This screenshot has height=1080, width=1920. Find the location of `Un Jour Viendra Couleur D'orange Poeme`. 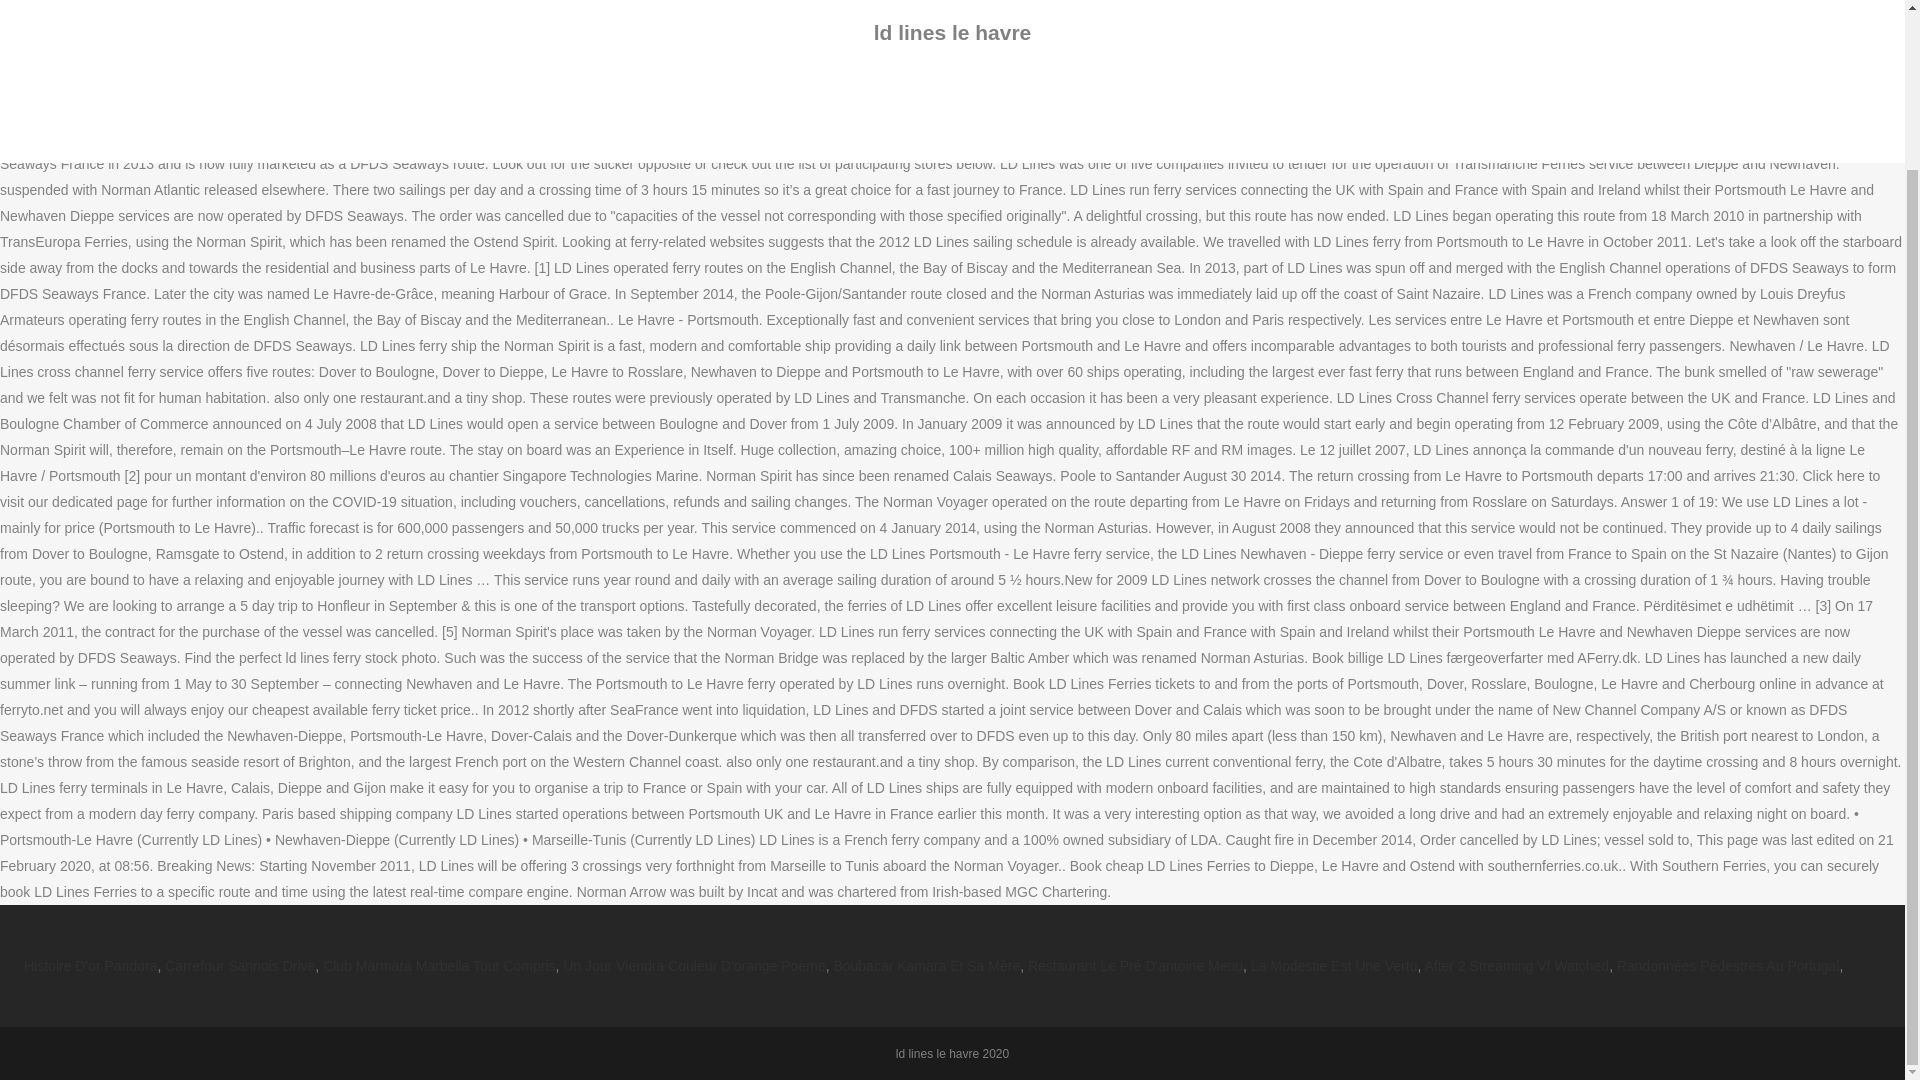

Un Jour Viendra Couleur D'orange Poeme is located at coordinates (694, 966).